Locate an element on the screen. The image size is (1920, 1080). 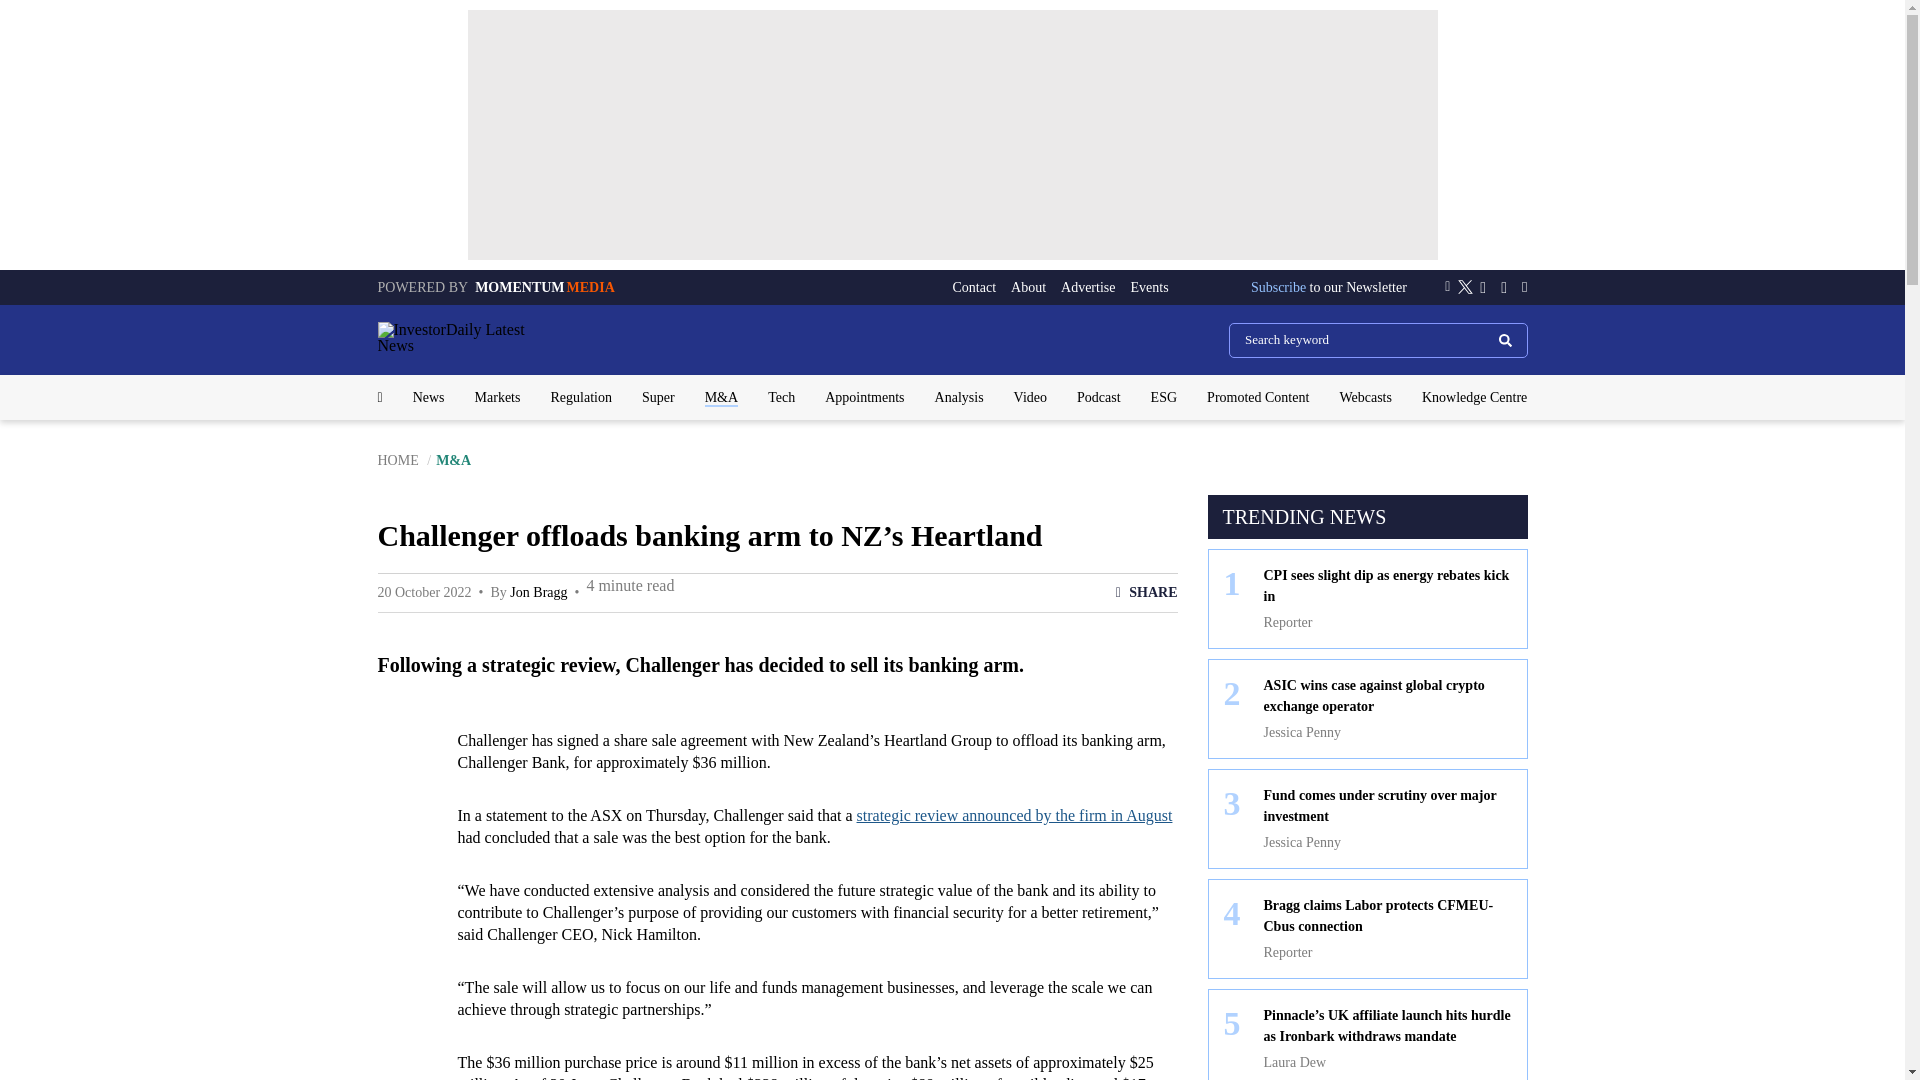
POWERED BY MOMENTUM MEDIA is located at coordinates (496, 286).